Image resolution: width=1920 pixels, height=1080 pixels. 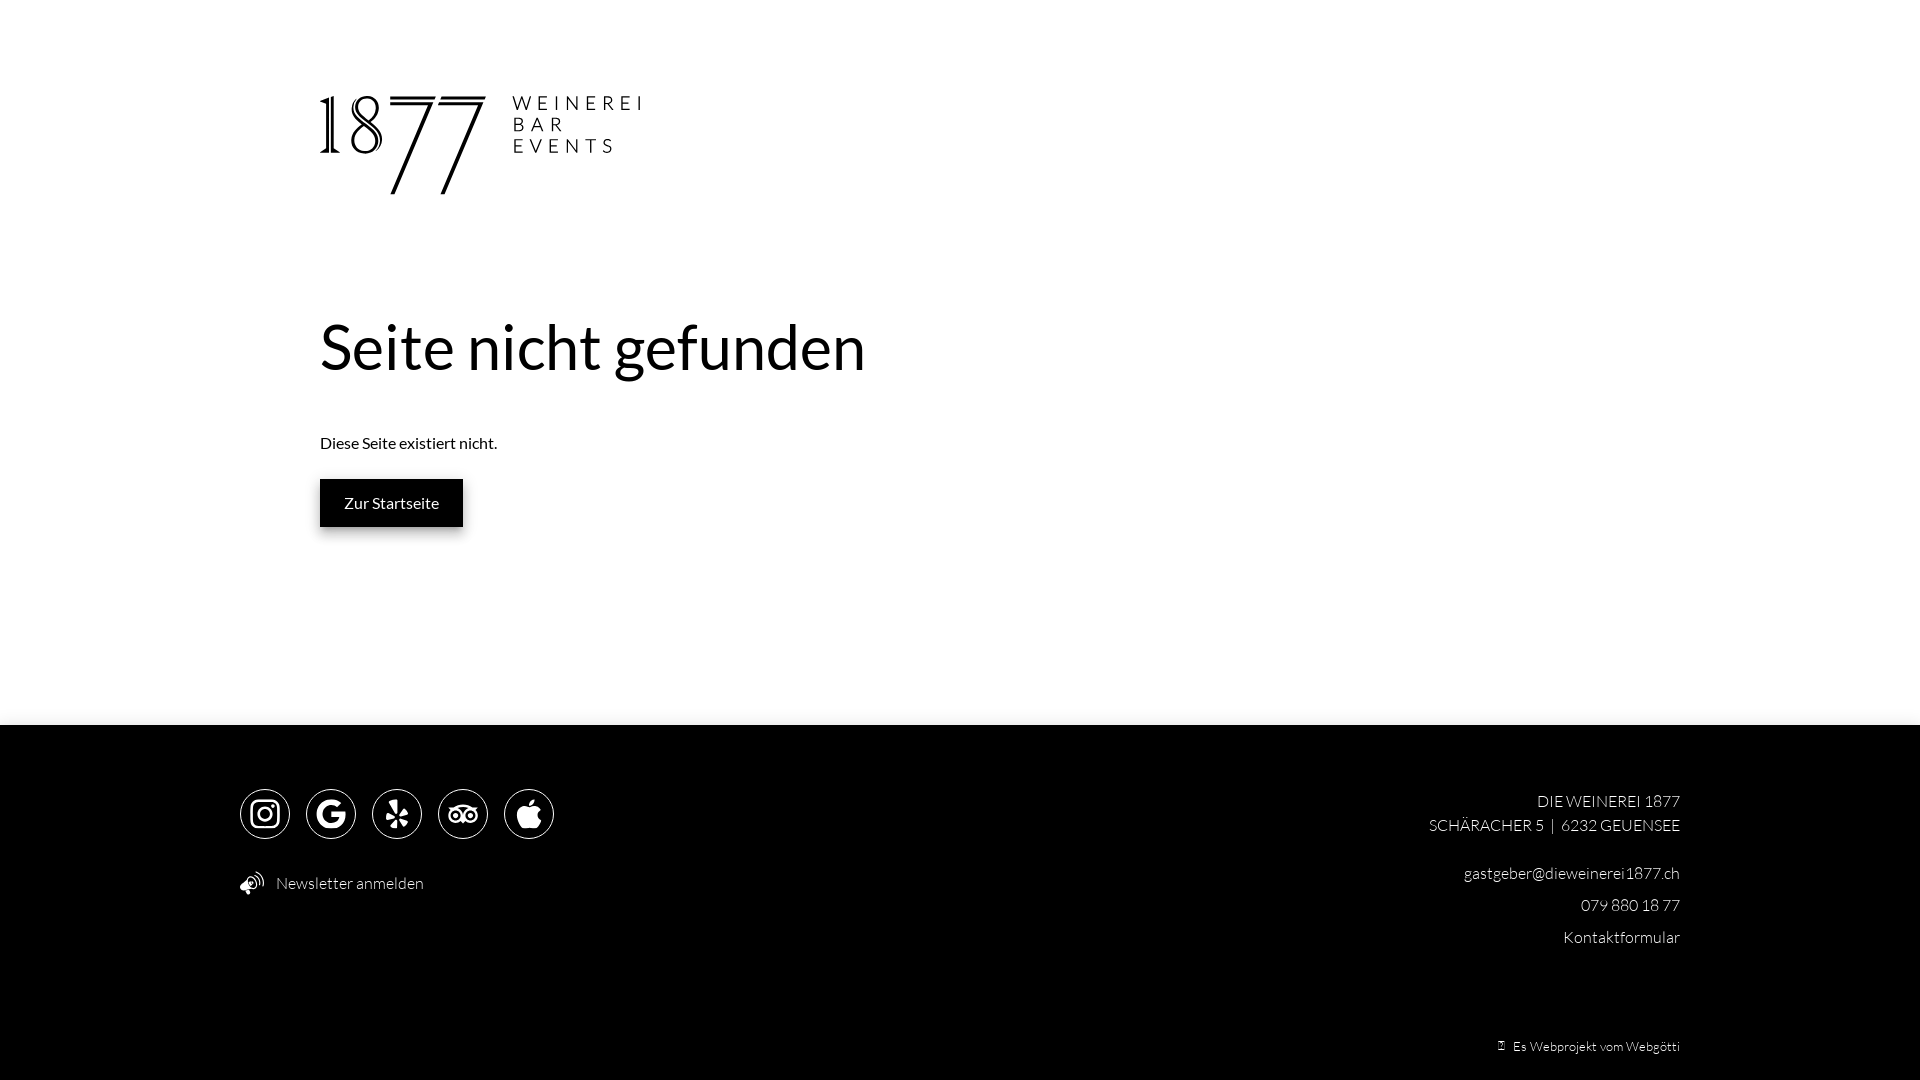 What do you see at coordinates (392, 503) in the screenshot?
I see `Zur Startseite` at bounding box center [392, 503].